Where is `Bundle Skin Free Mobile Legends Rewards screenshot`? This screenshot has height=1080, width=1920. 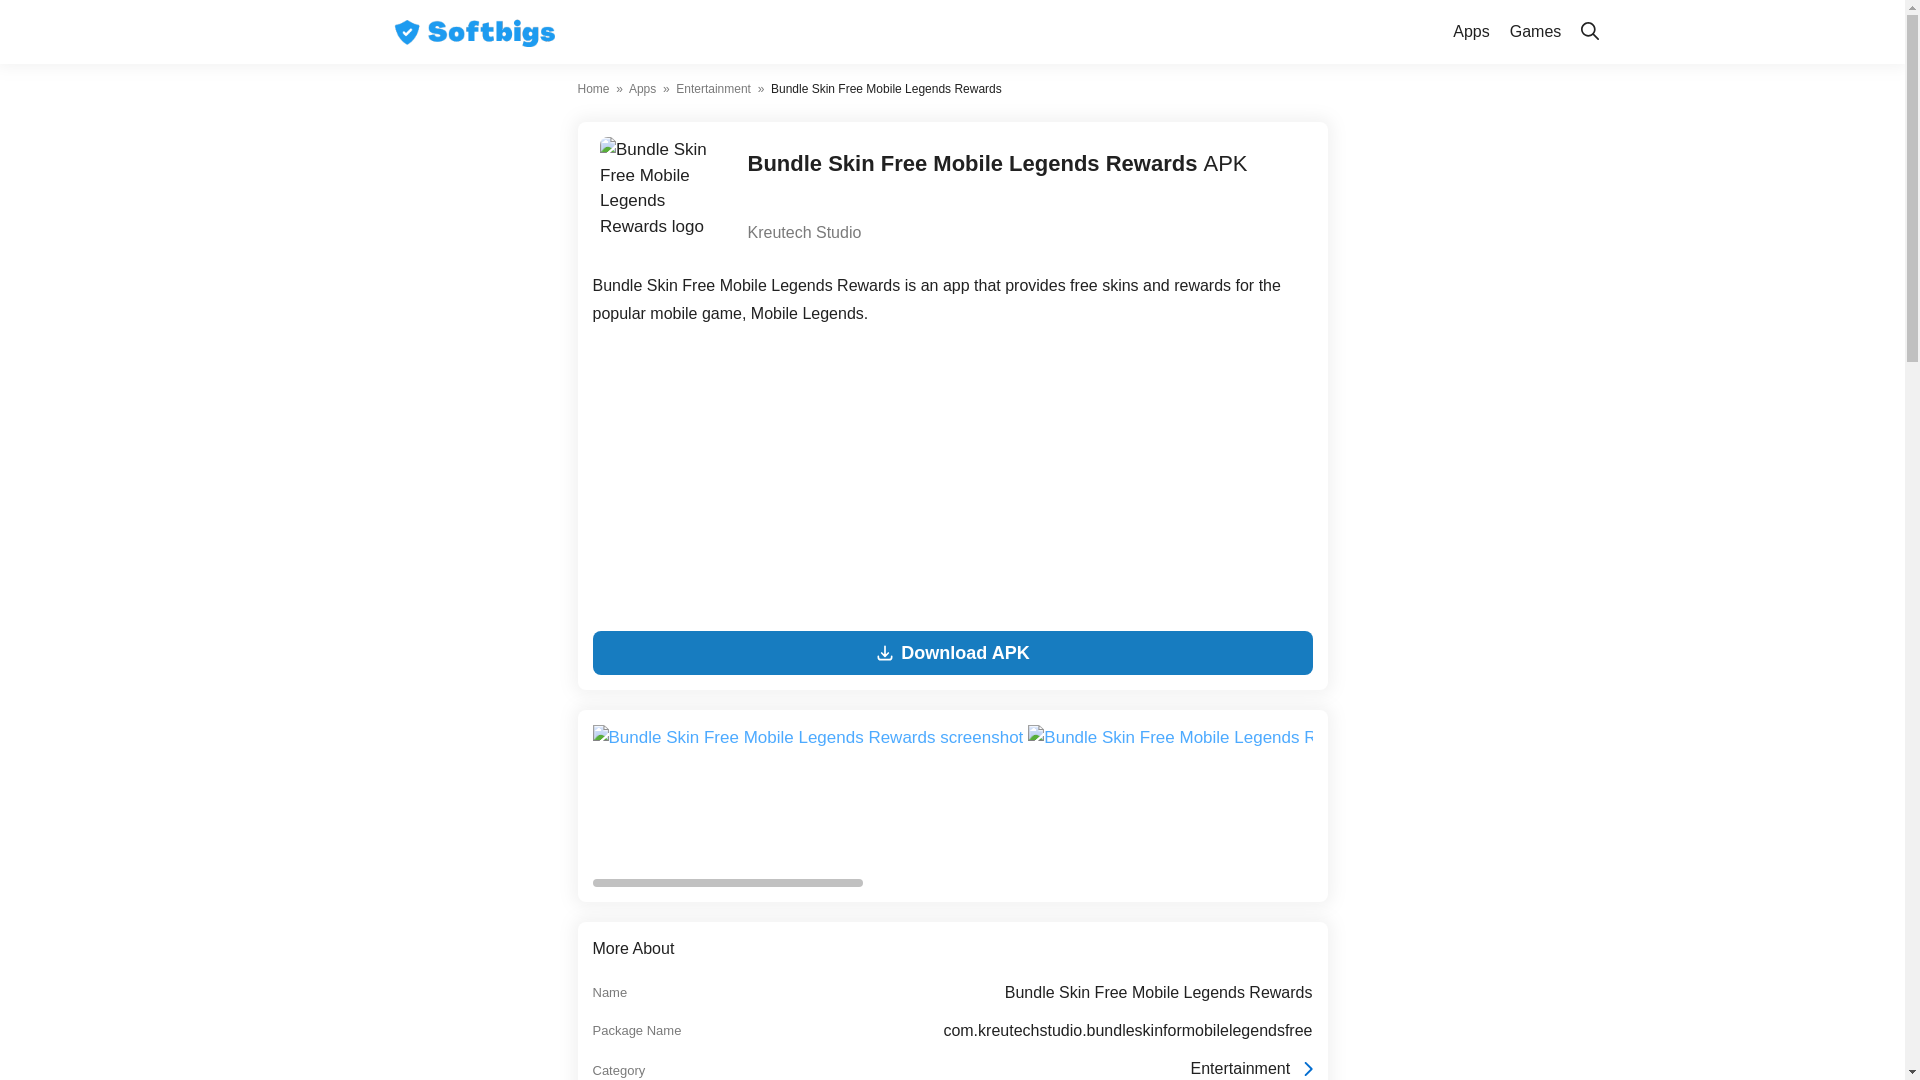 Bundle Skin Free Mobile Legends Rewards screenshot is located at coordinates (807, 737).